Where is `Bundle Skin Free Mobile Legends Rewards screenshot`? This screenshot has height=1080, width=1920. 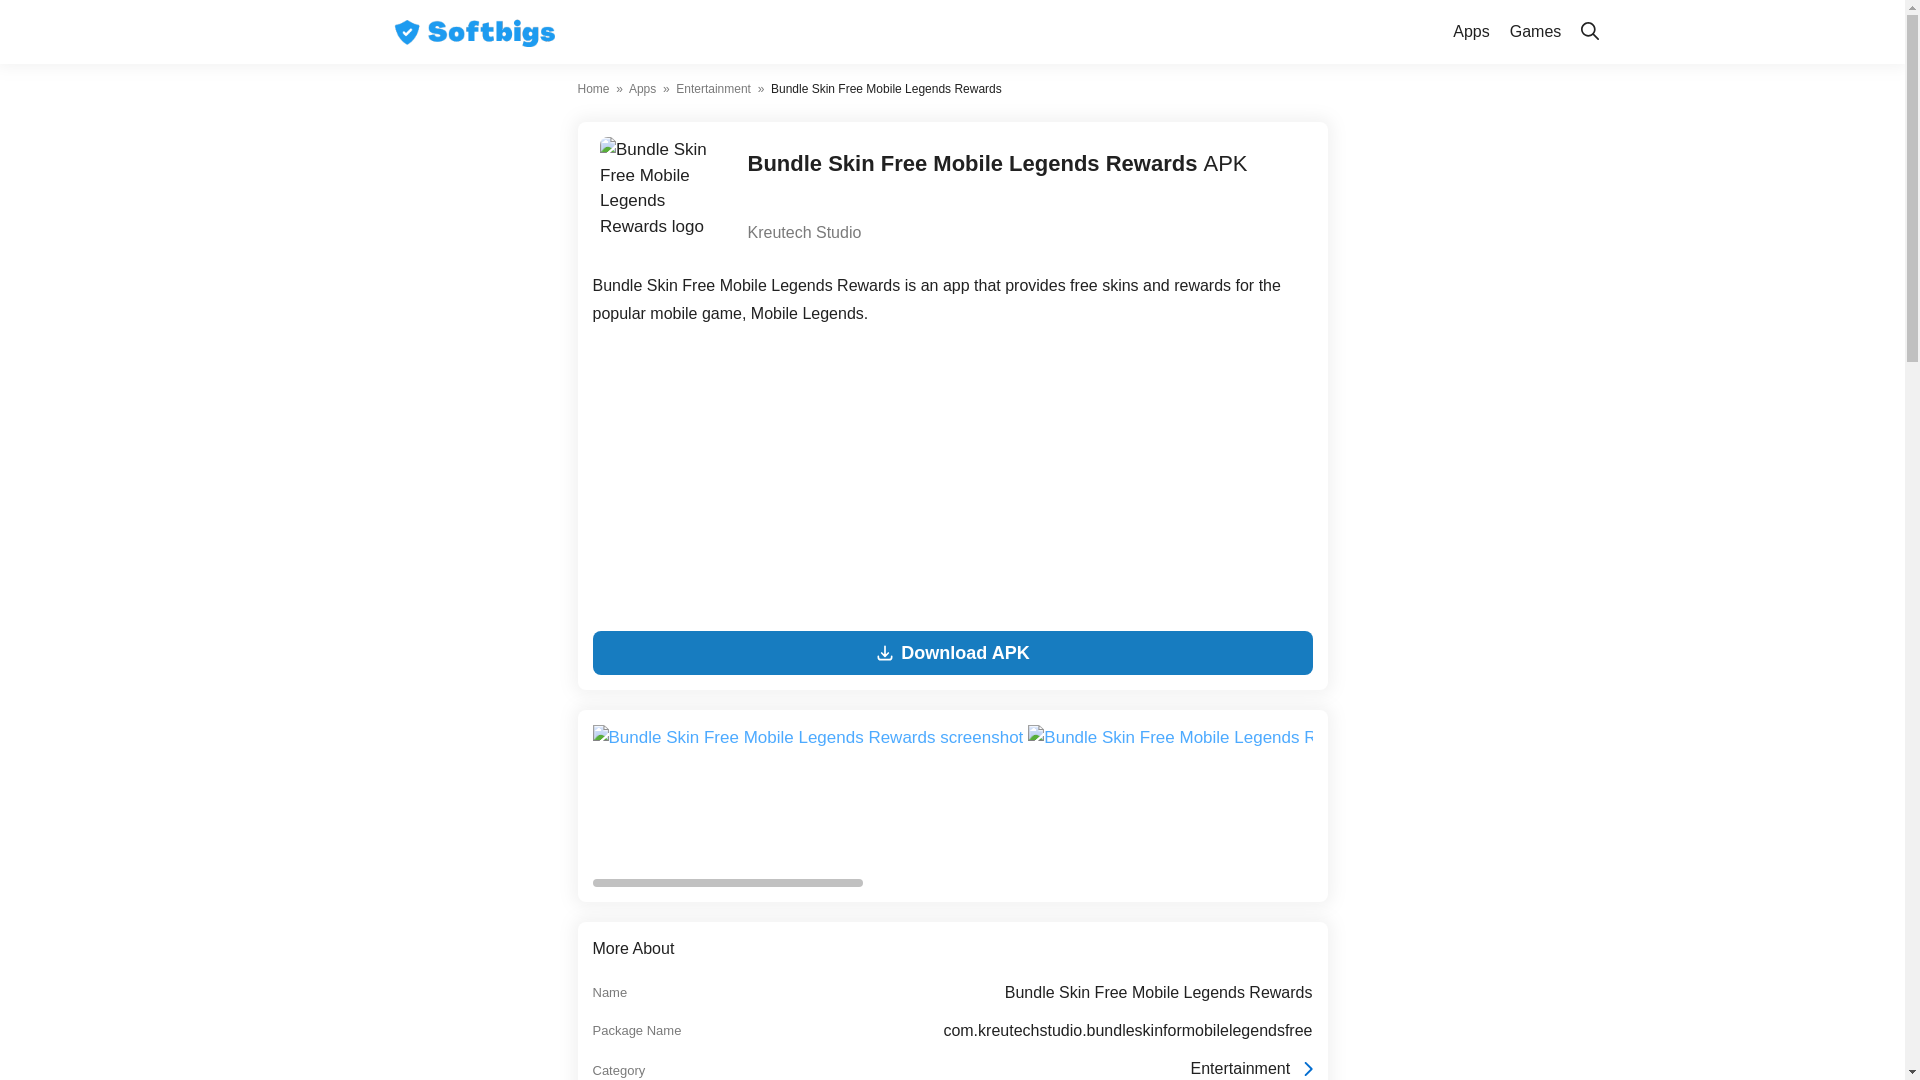 Bundle Skin Free Mobile Legends Rewards screenshot is located at coordinates (807, 737).